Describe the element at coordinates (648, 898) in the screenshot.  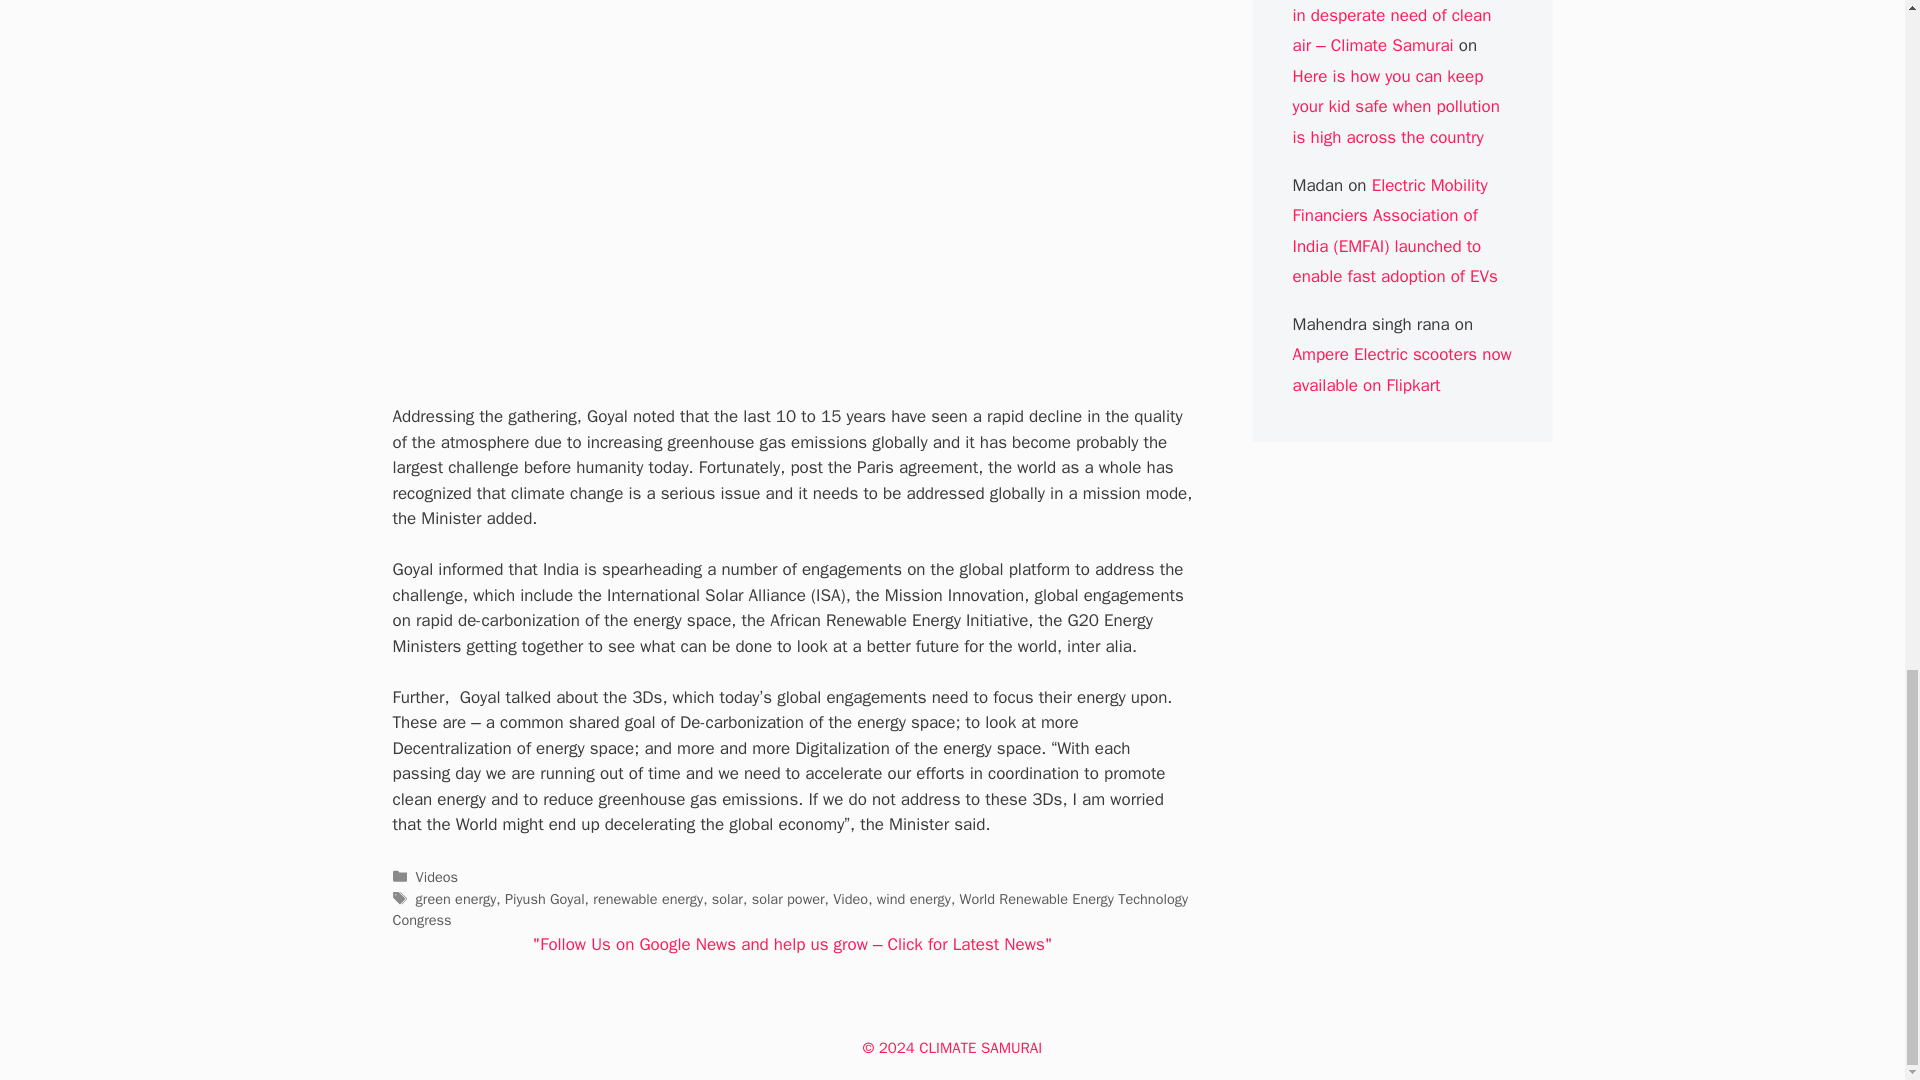
I see `renewable energy` at that location.